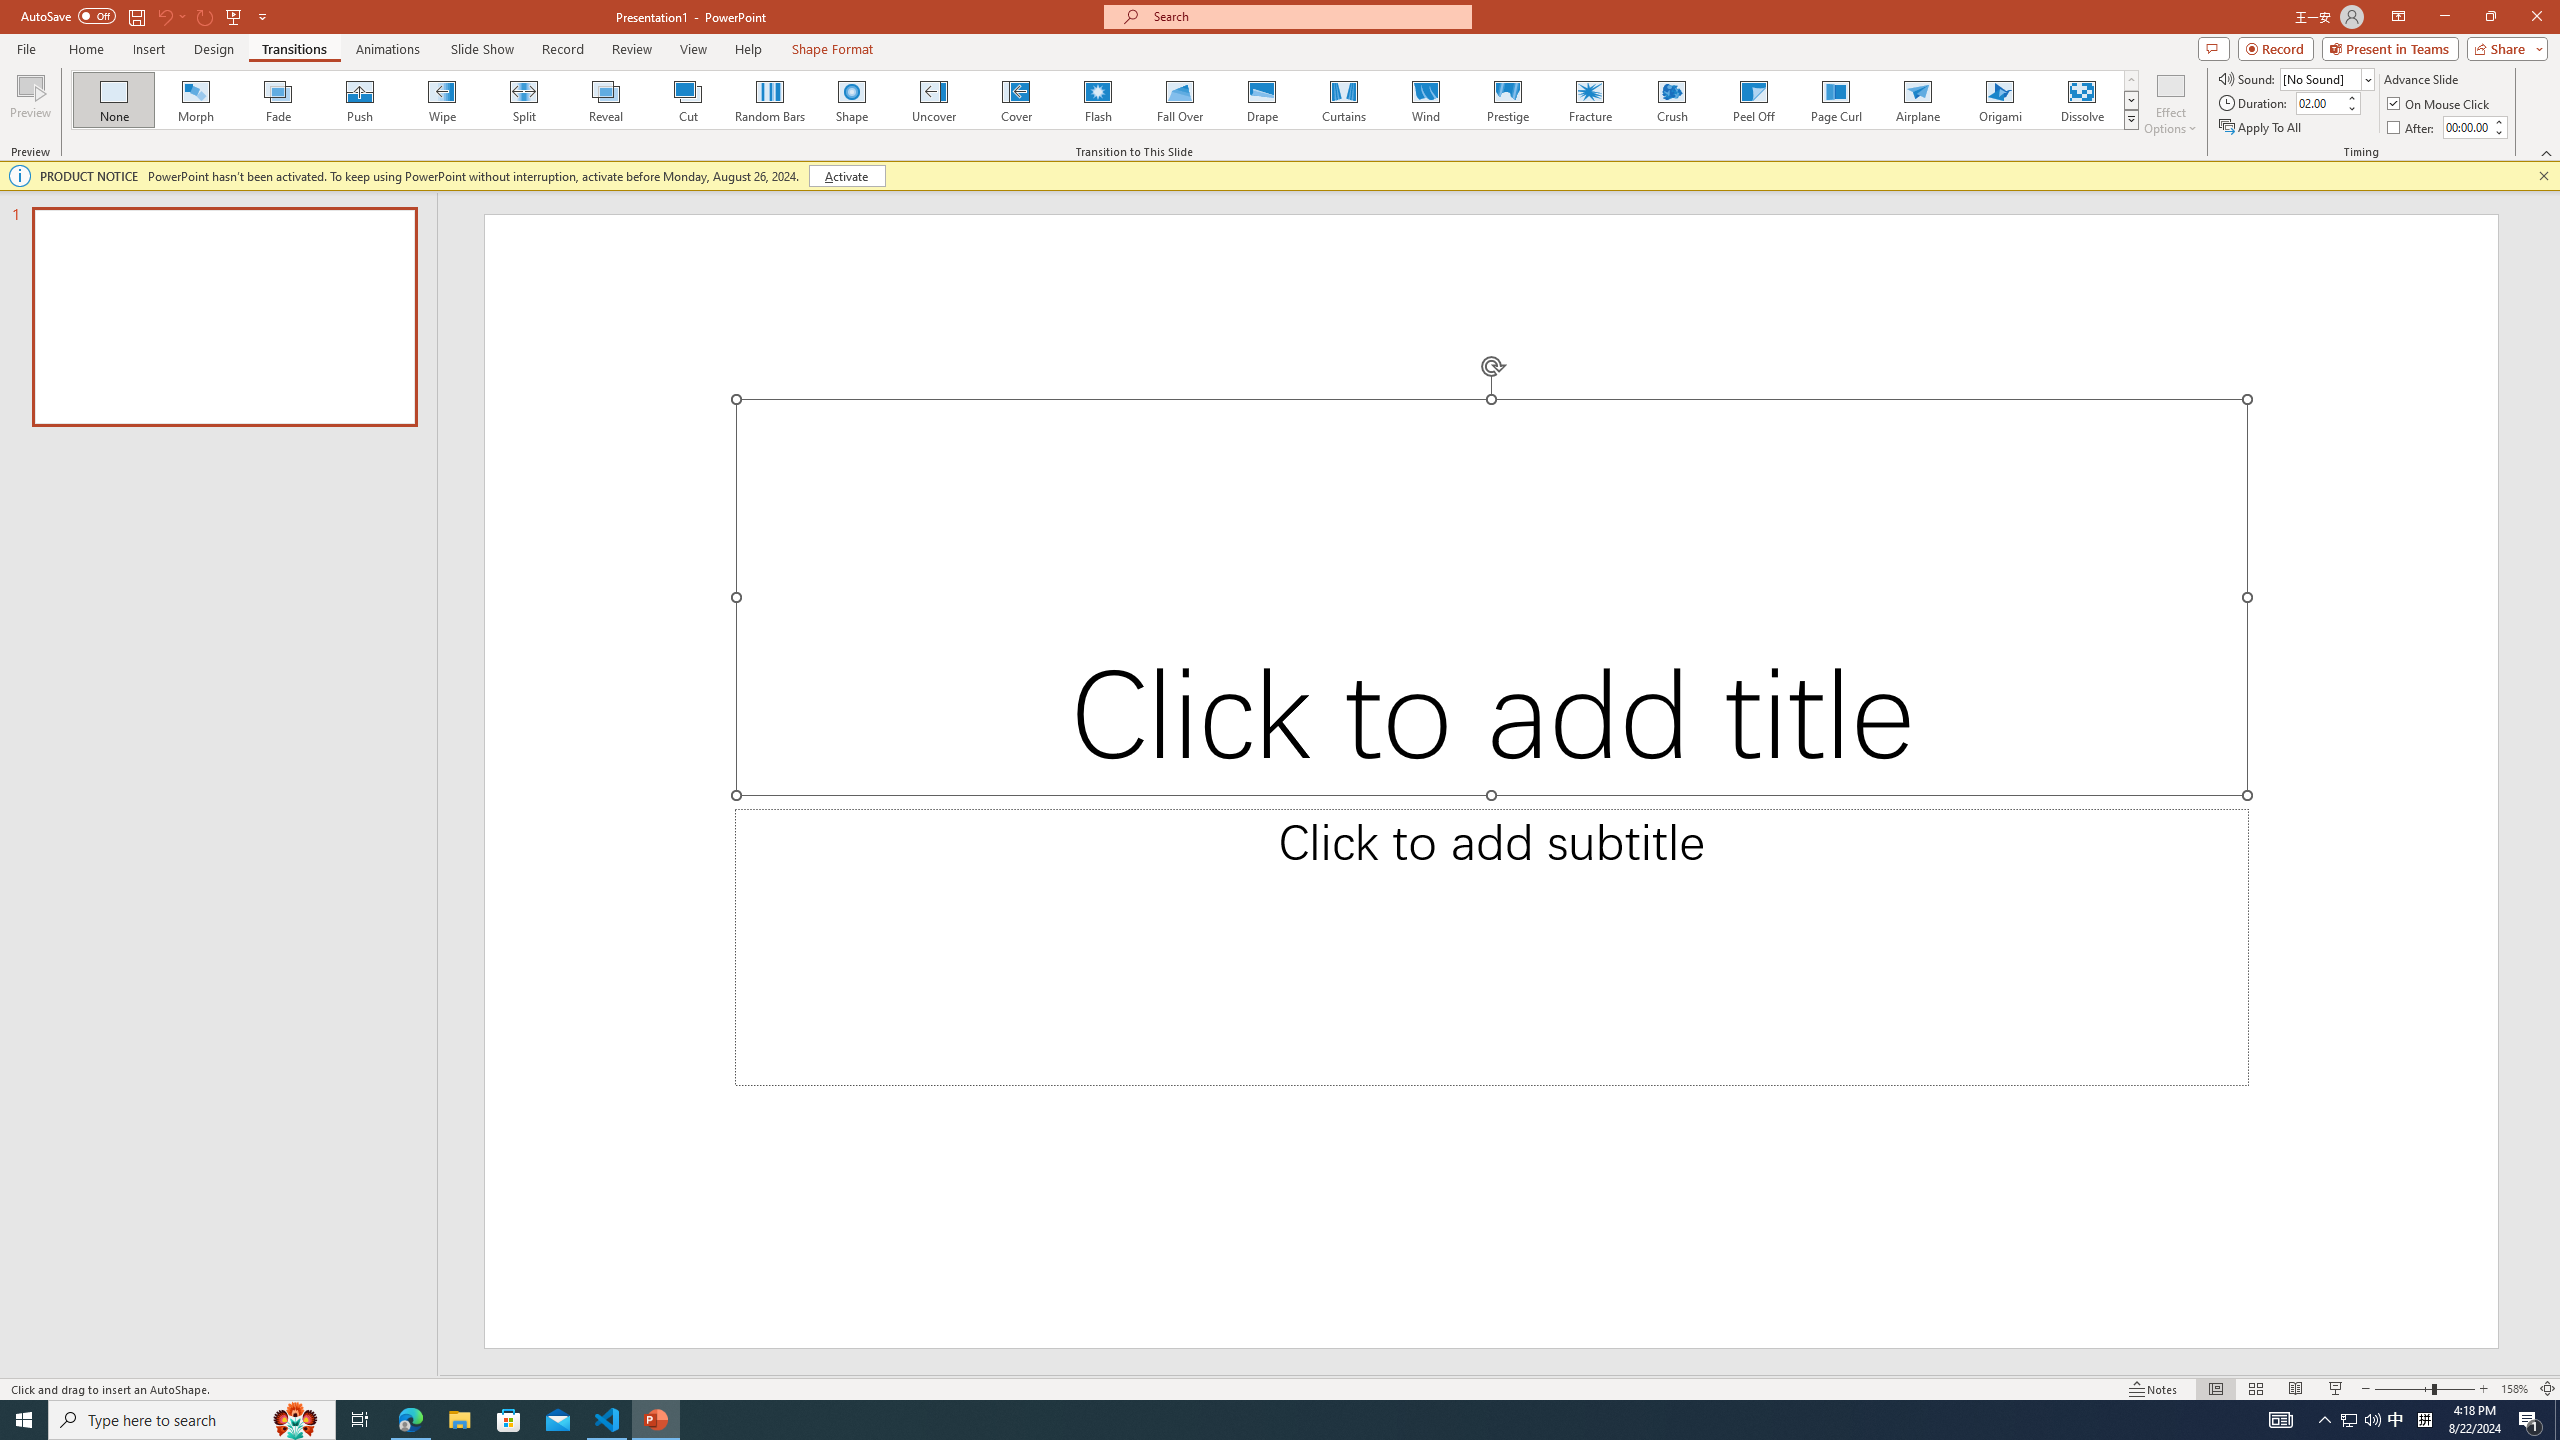  Describe the element at coordinates (279, 100) in the screenshot. I see `Fade` at that location.